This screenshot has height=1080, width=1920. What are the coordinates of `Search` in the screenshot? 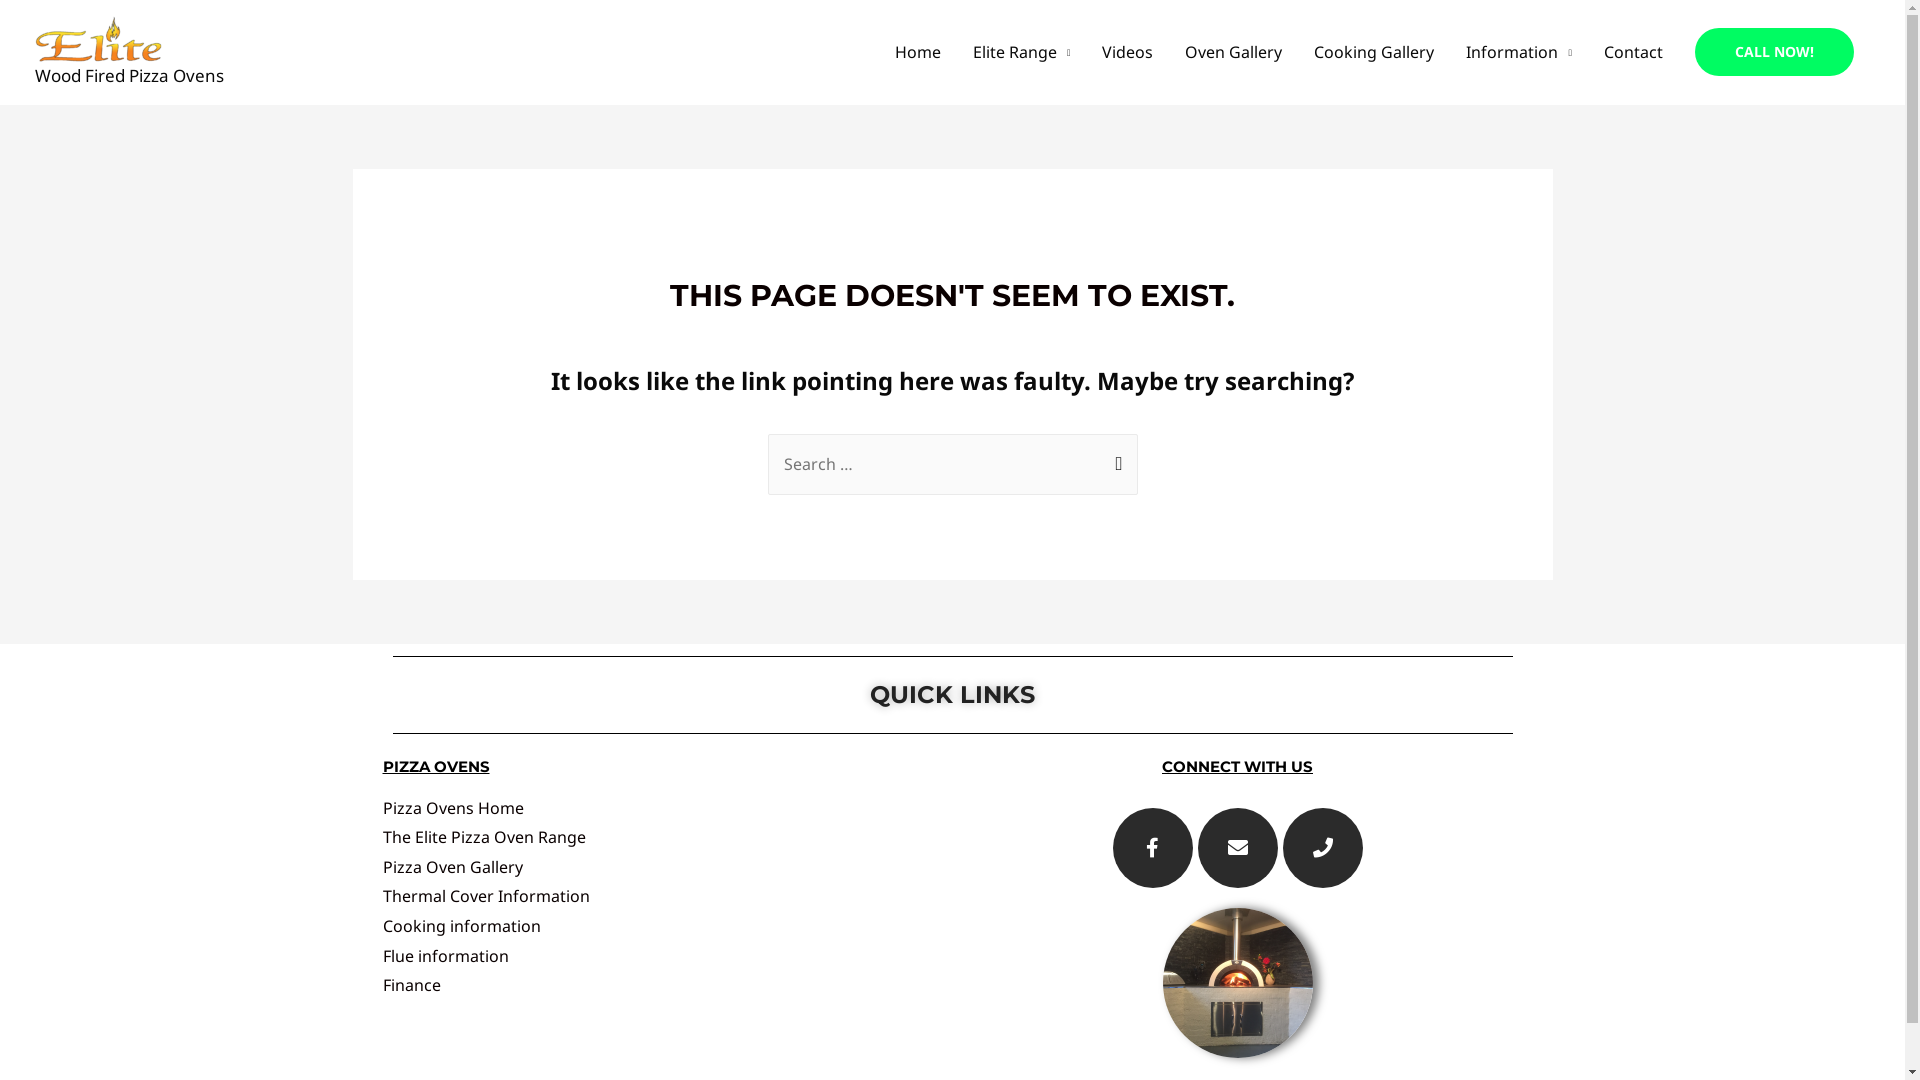 It's located at (1114, 454).